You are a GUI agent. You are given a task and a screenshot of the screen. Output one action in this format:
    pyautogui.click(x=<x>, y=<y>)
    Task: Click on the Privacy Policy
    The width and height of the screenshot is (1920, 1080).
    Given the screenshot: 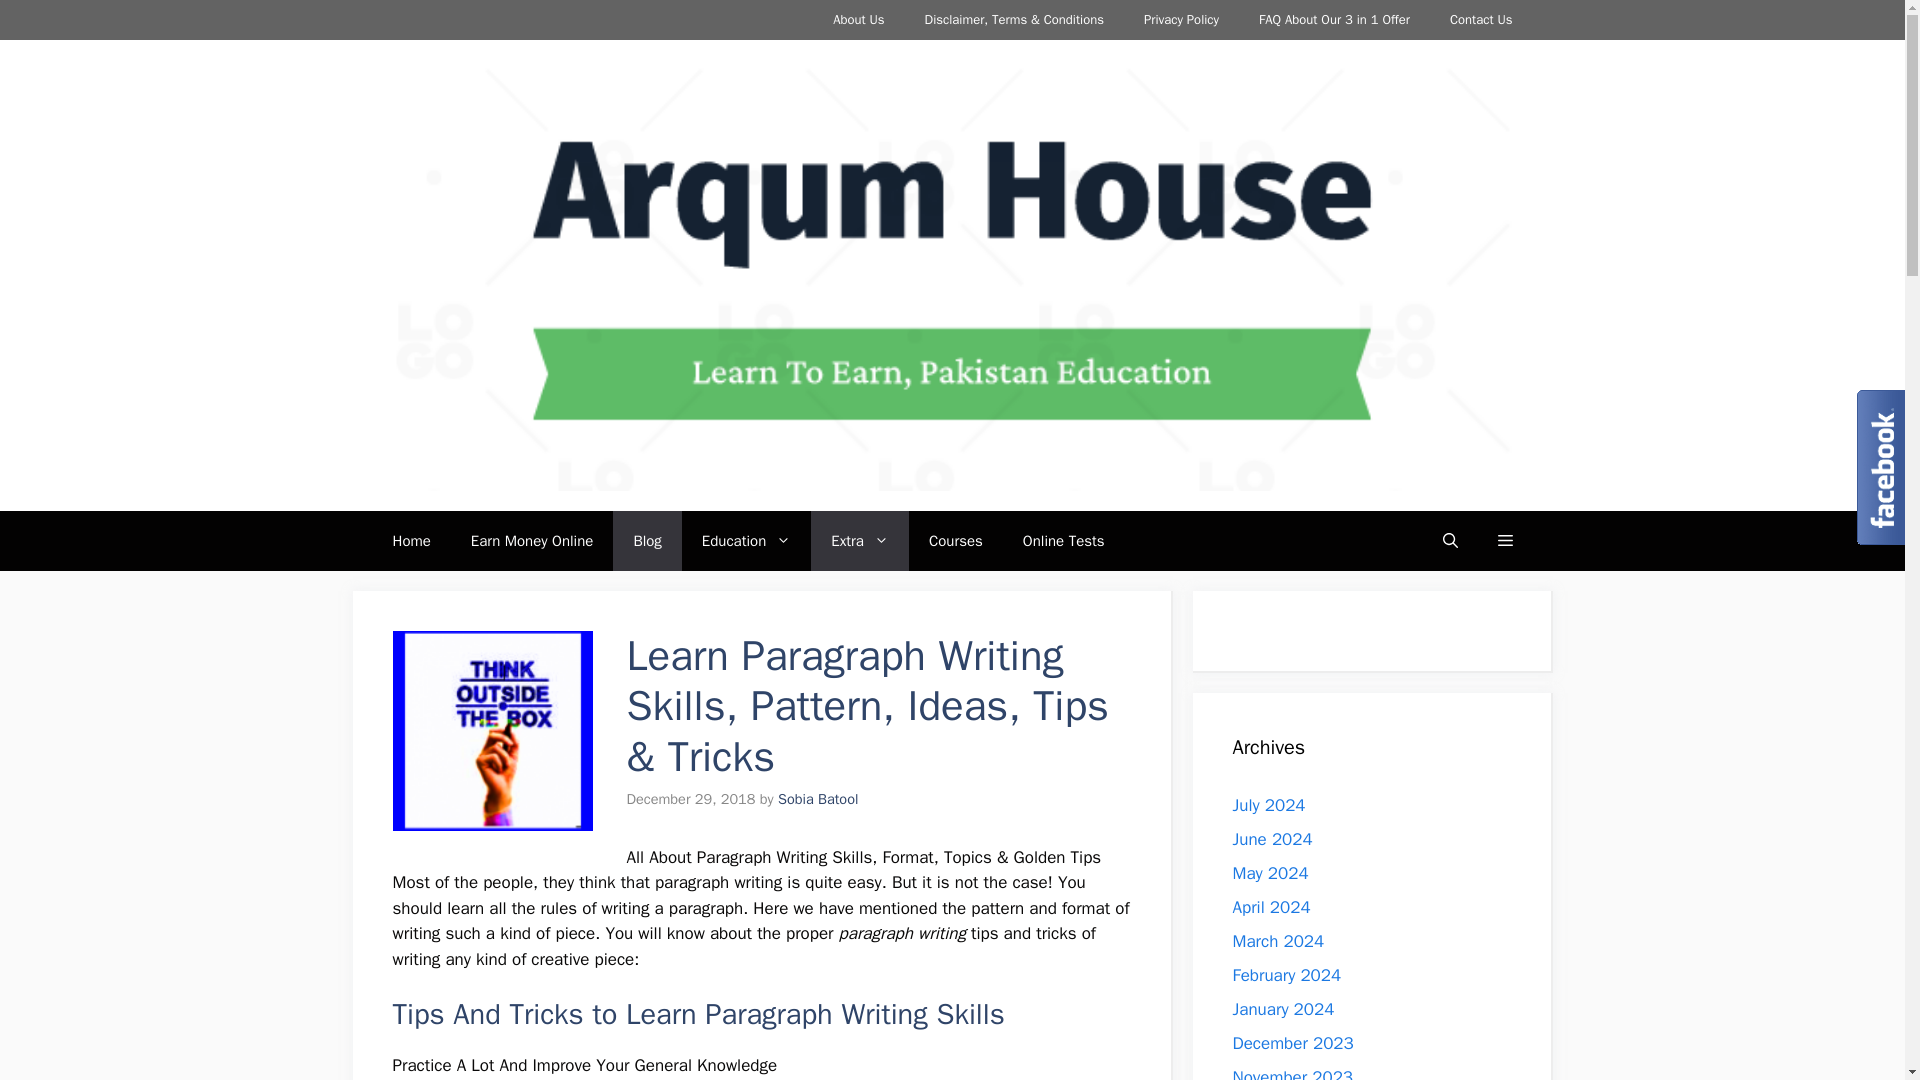 What is the action you would take?
    pyautogui.click(x=1180, y=20)
    